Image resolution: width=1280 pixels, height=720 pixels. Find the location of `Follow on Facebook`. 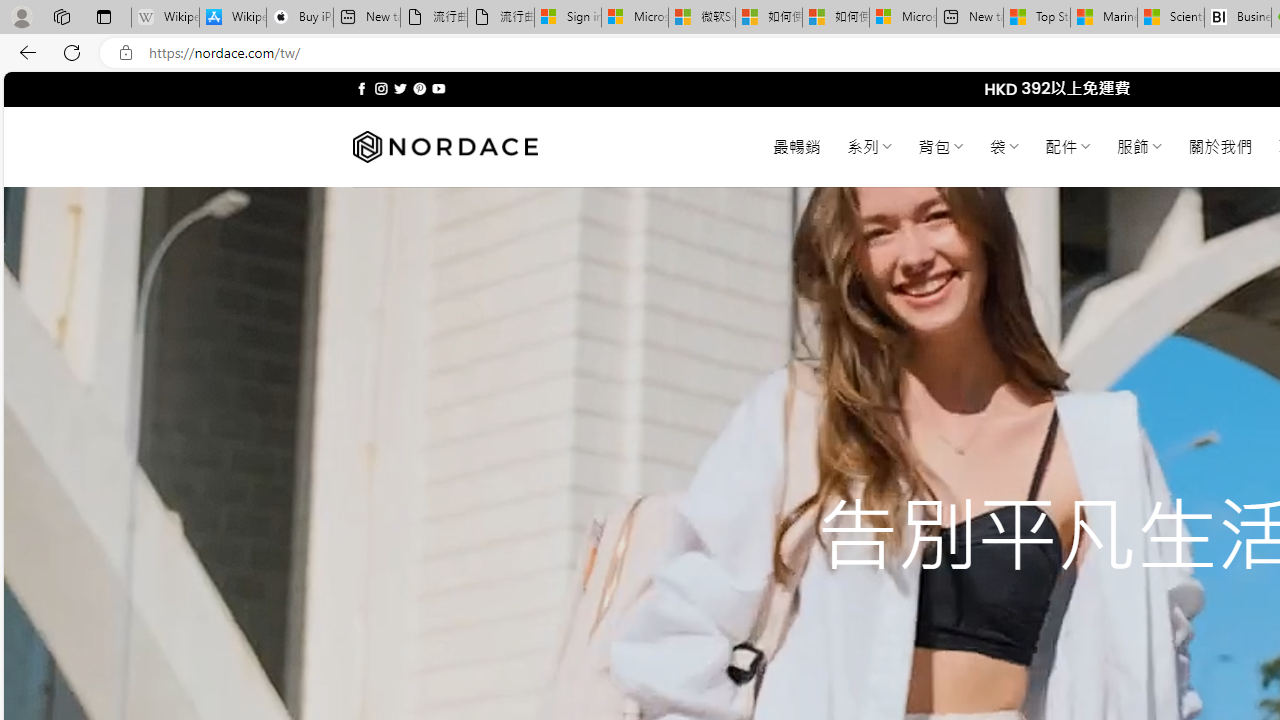

Follow on Facebook is located at coordinates (362, 88).